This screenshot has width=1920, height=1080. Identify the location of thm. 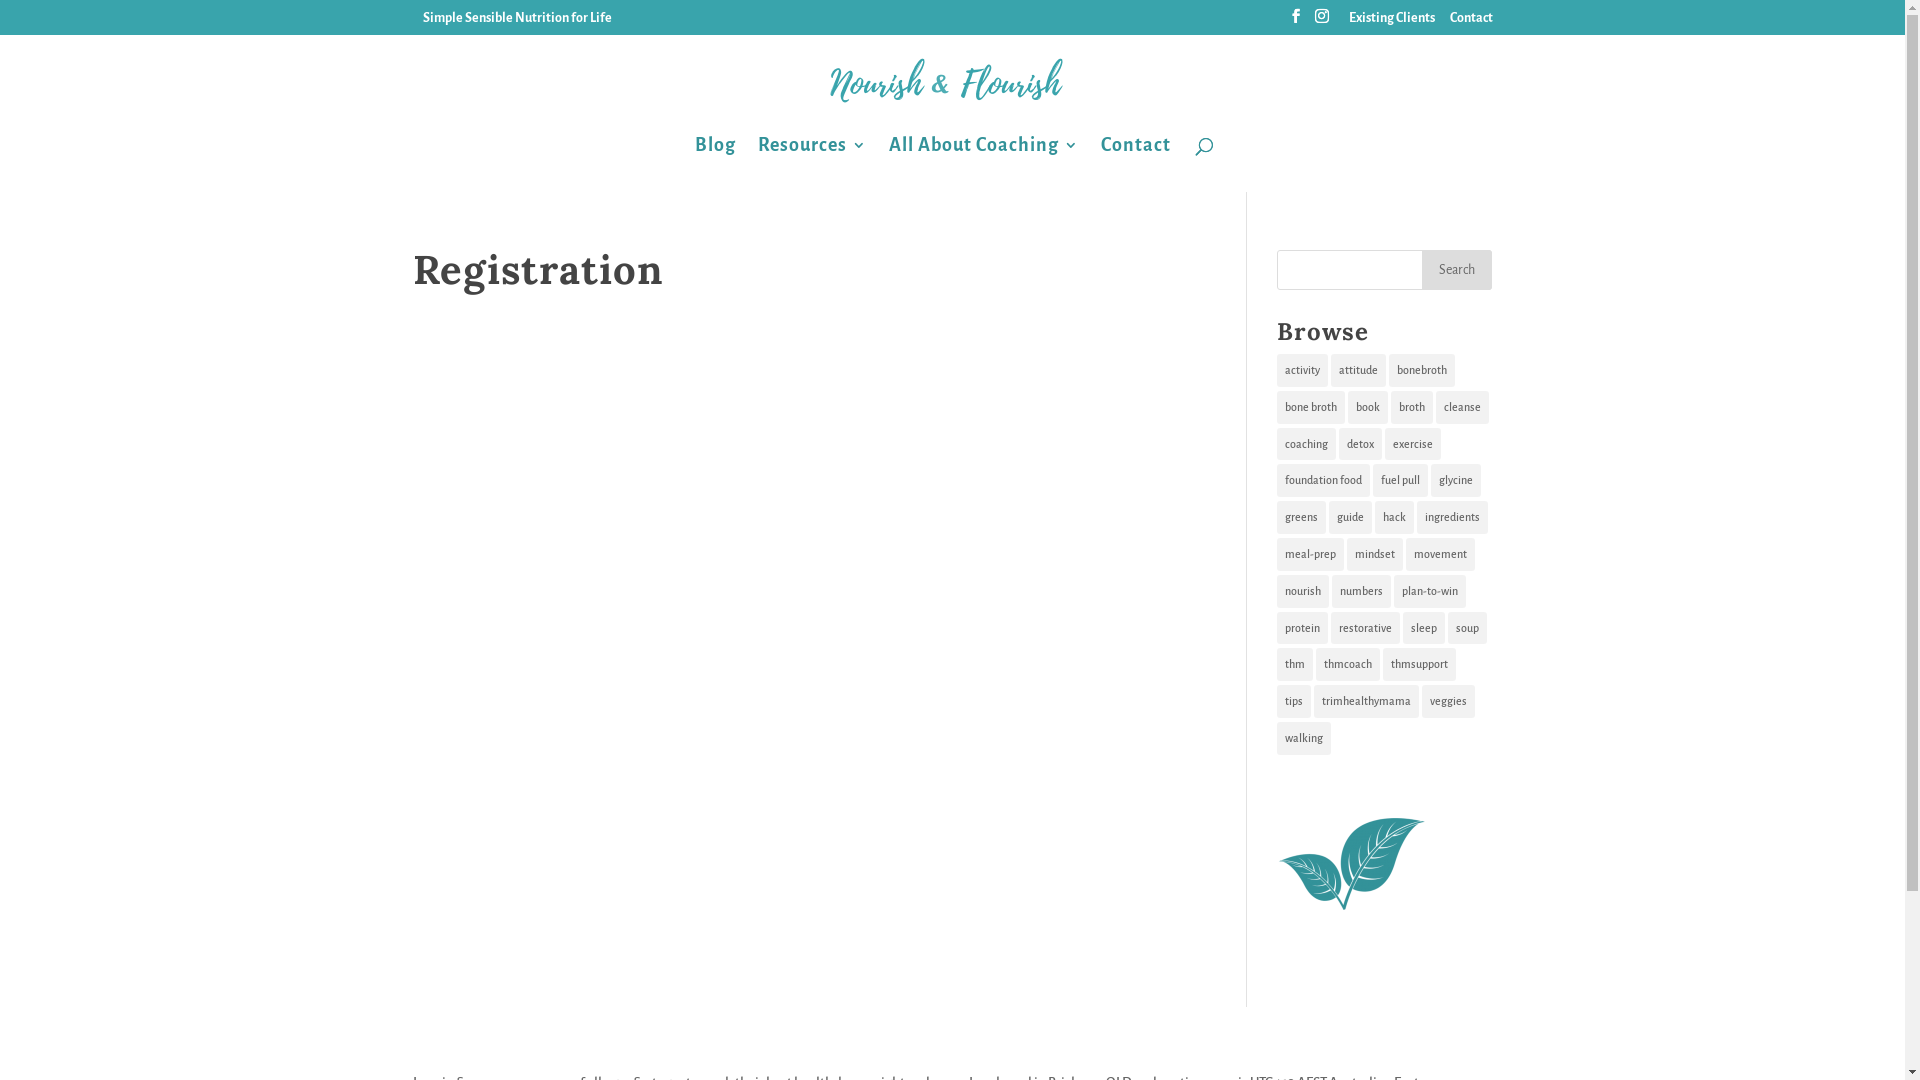
(1295, 664).